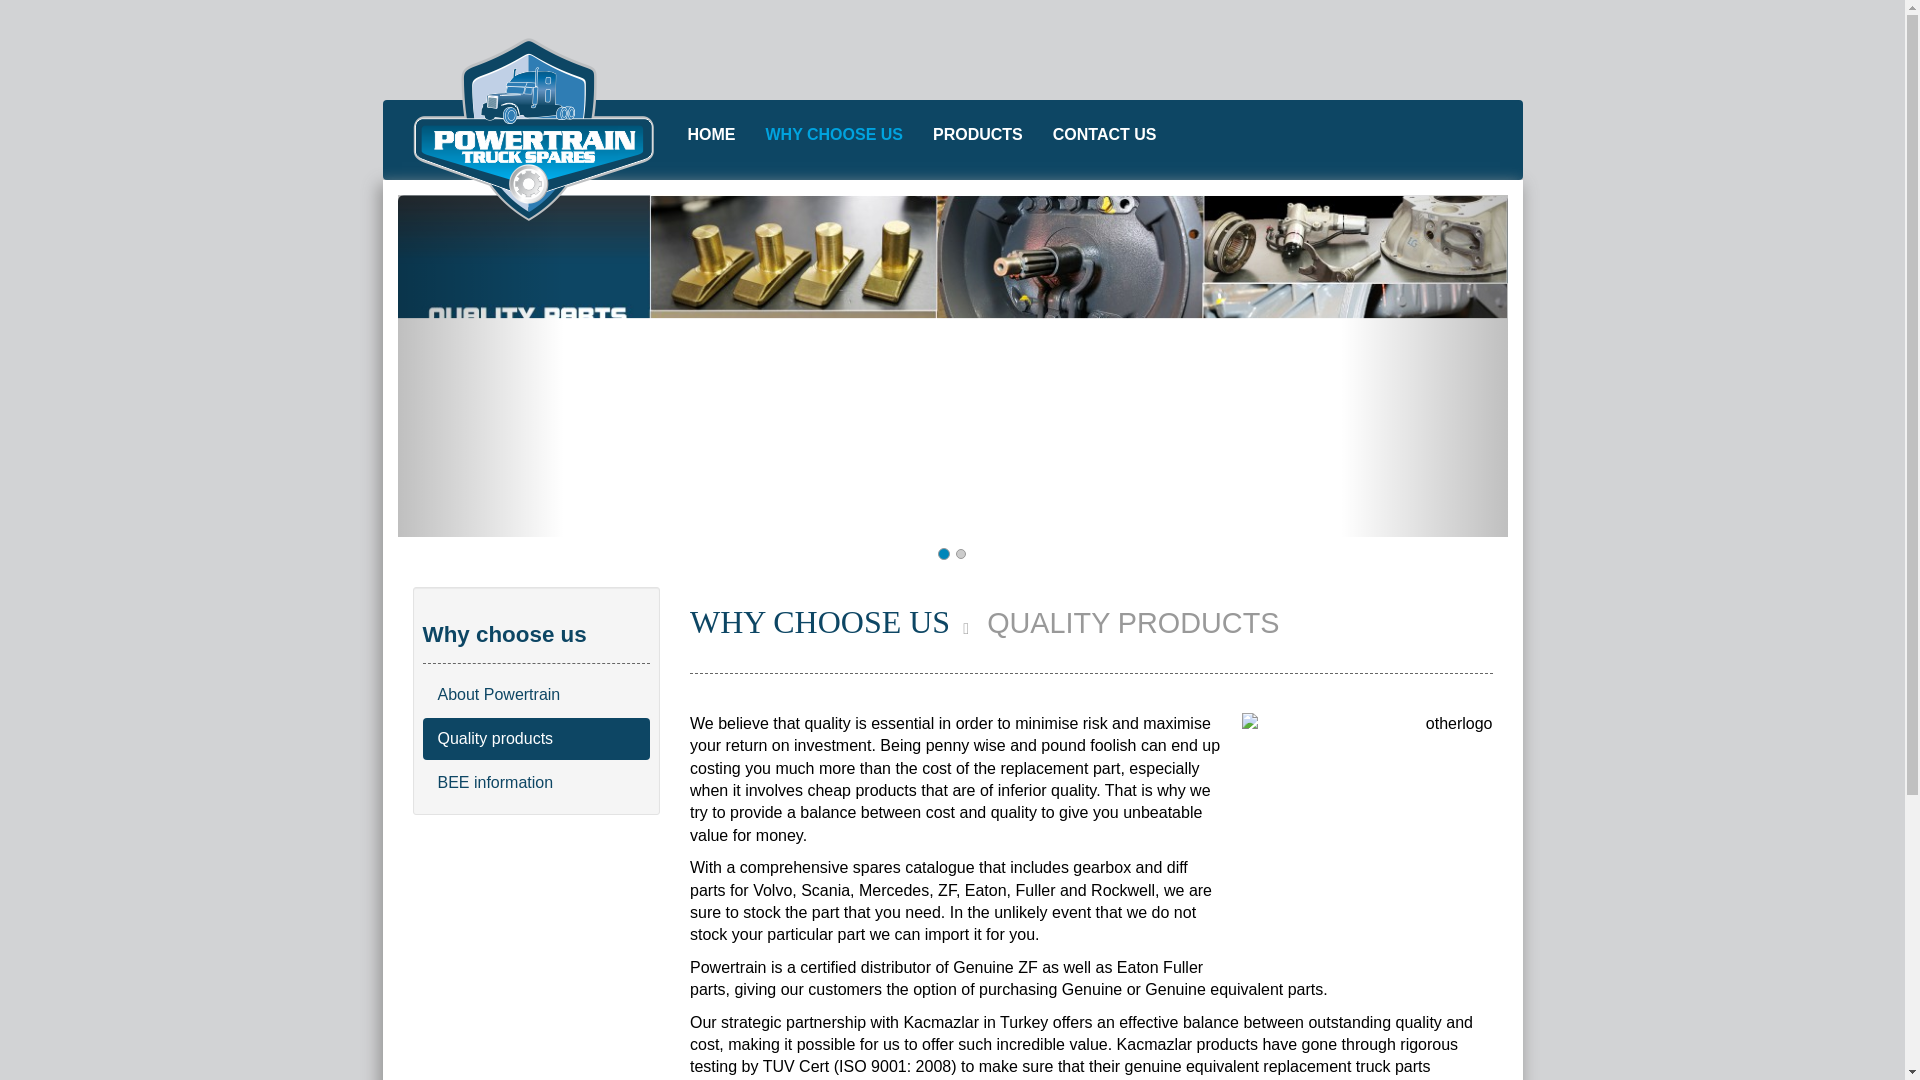 The height and width of the screenshot is (1080, 1920). I want to click on Contact Us, so click(1104, 134).